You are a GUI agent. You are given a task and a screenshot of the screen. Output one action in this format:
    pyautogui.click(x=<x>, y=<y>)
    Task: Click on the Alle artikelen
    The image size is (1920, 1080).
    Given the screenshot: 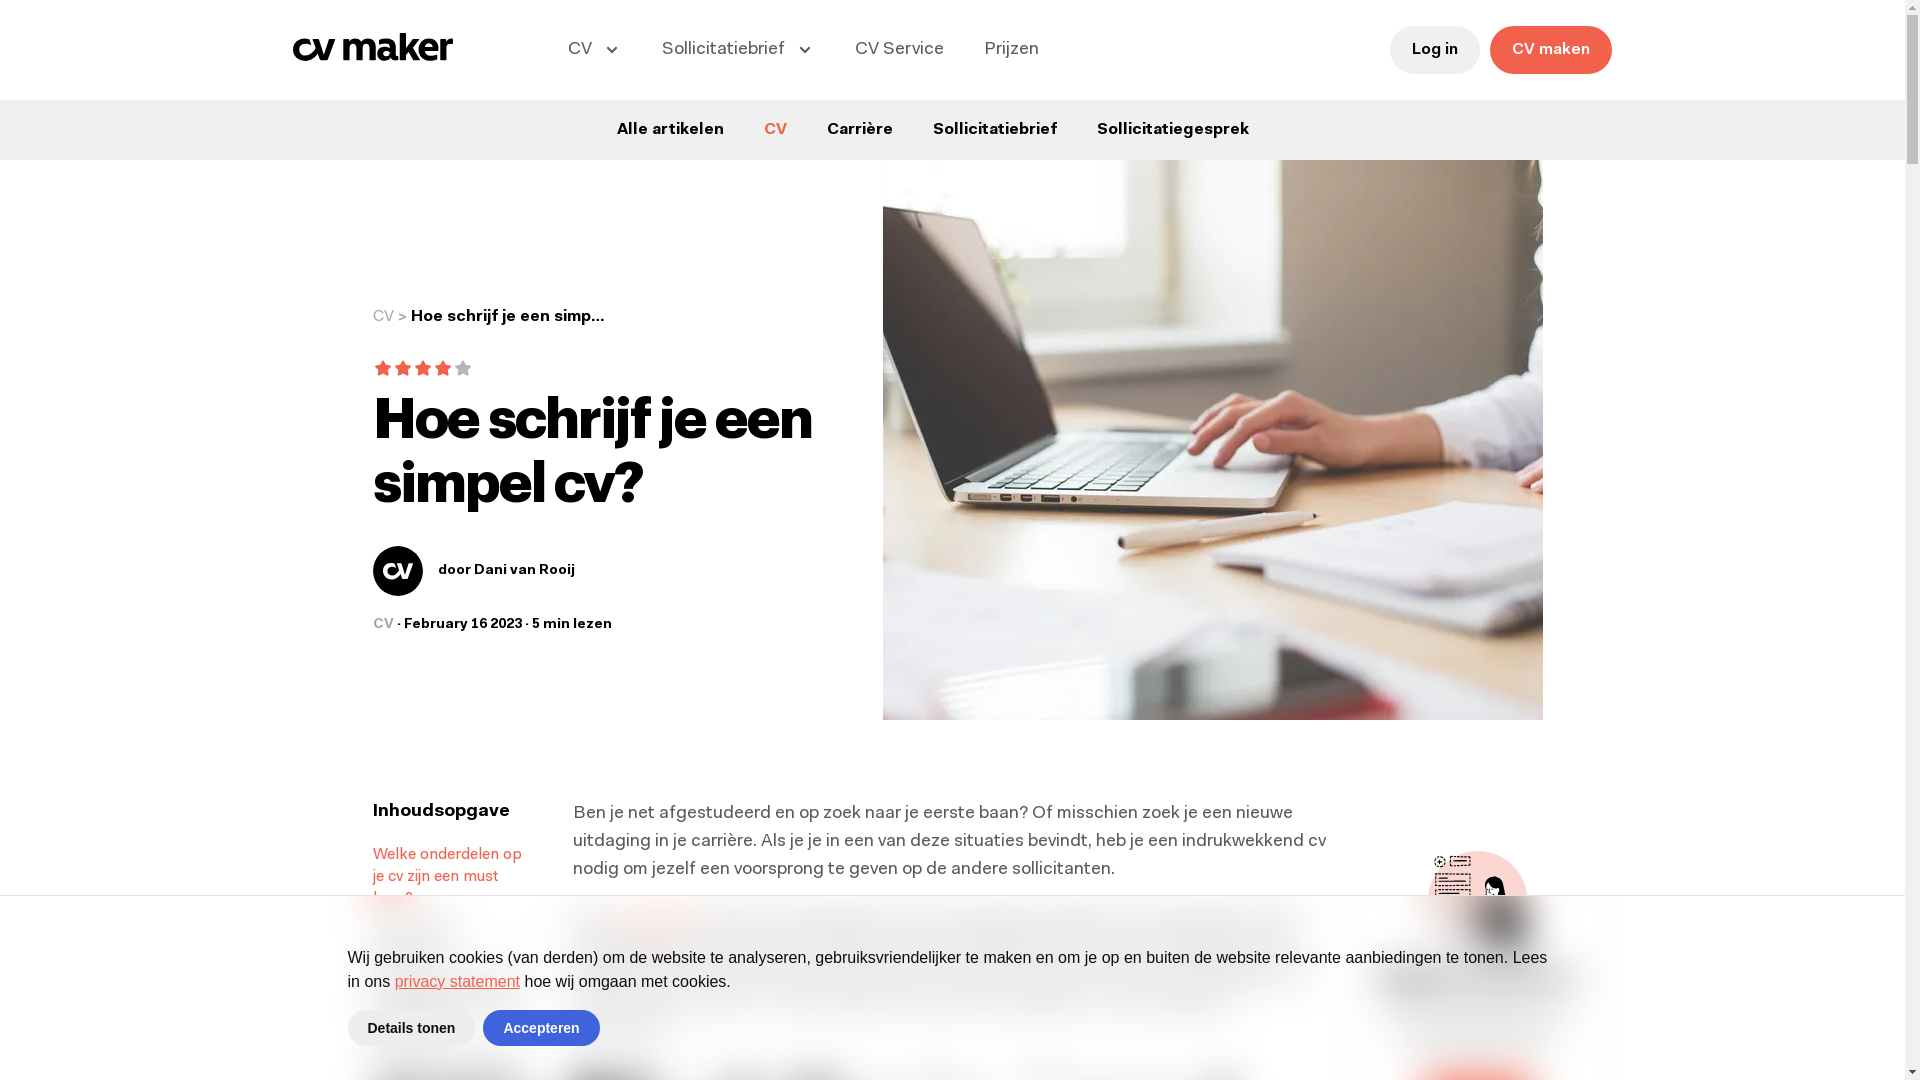 What is the action you would take?
    pyautogui.click(x=670, y=130)
    